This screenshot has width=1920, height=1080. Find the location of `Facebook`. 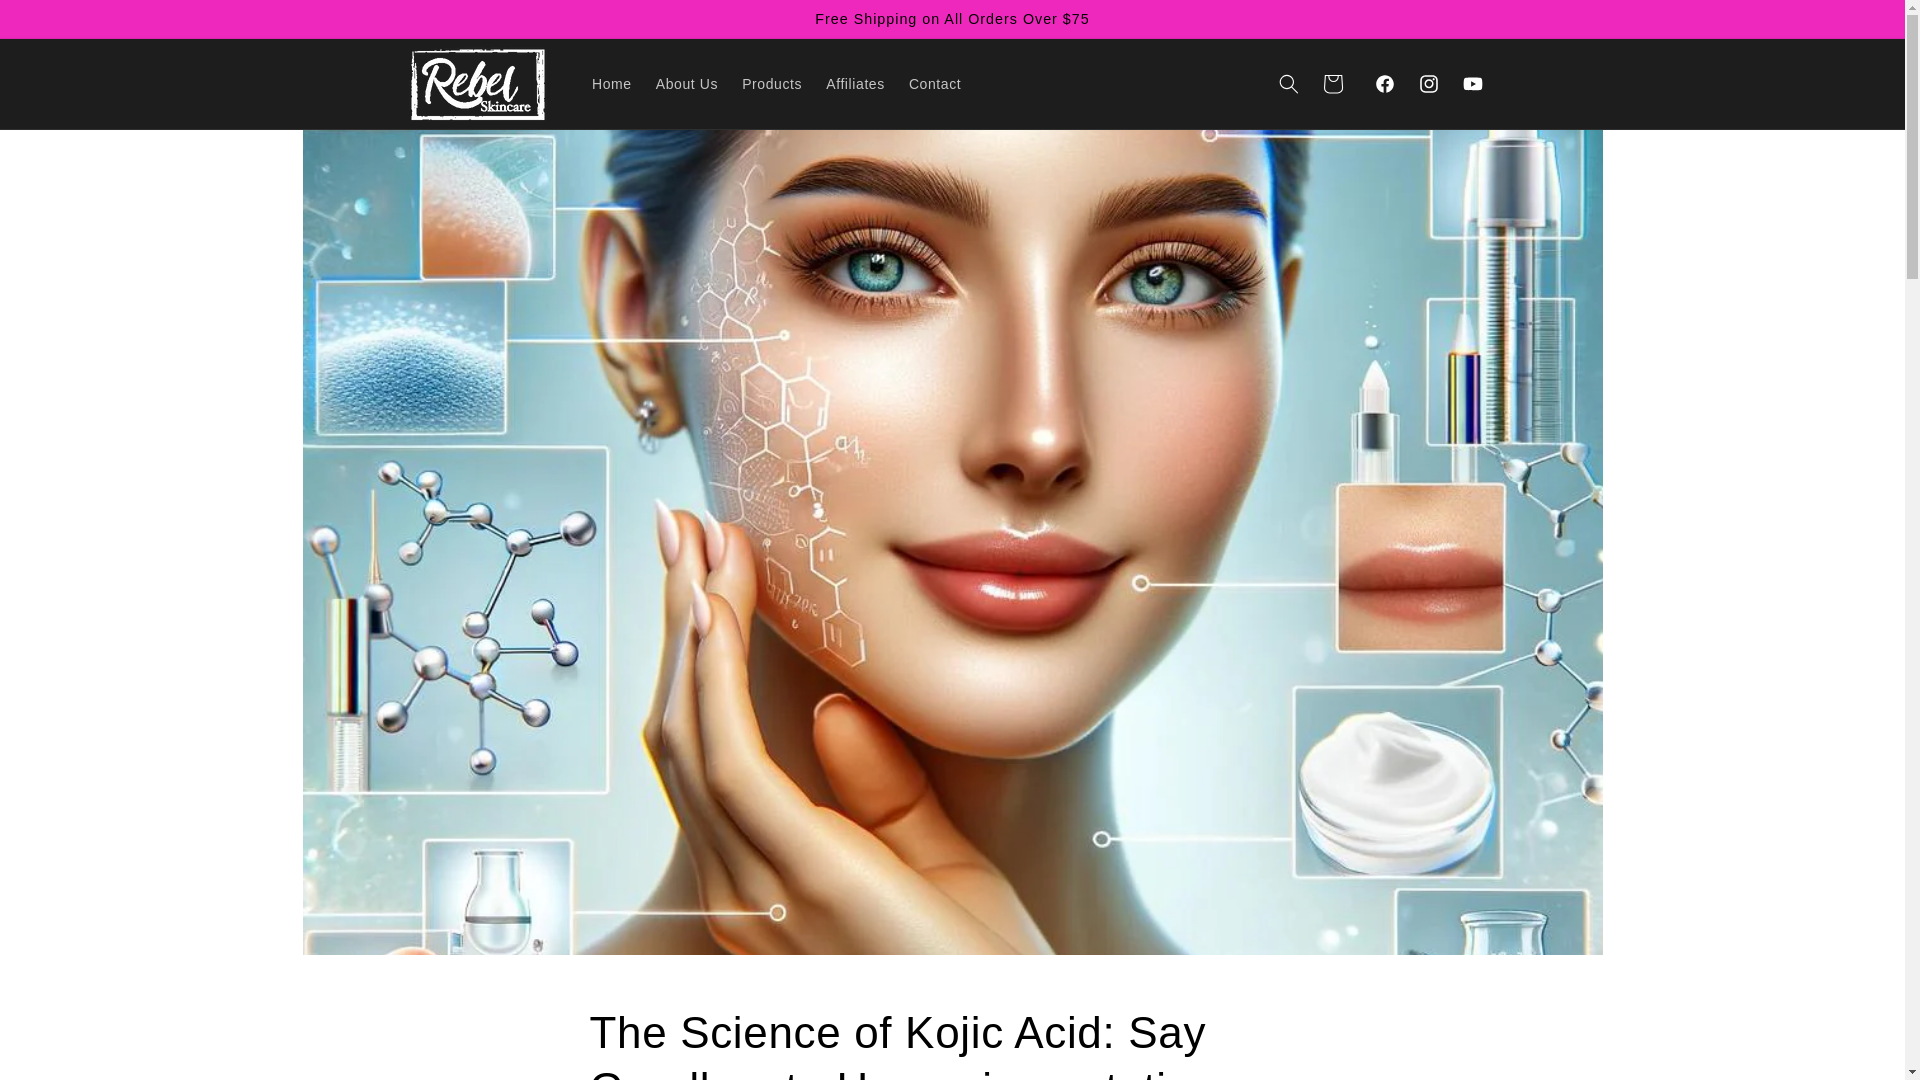

Facebook is located at coordinates (1383, 83).